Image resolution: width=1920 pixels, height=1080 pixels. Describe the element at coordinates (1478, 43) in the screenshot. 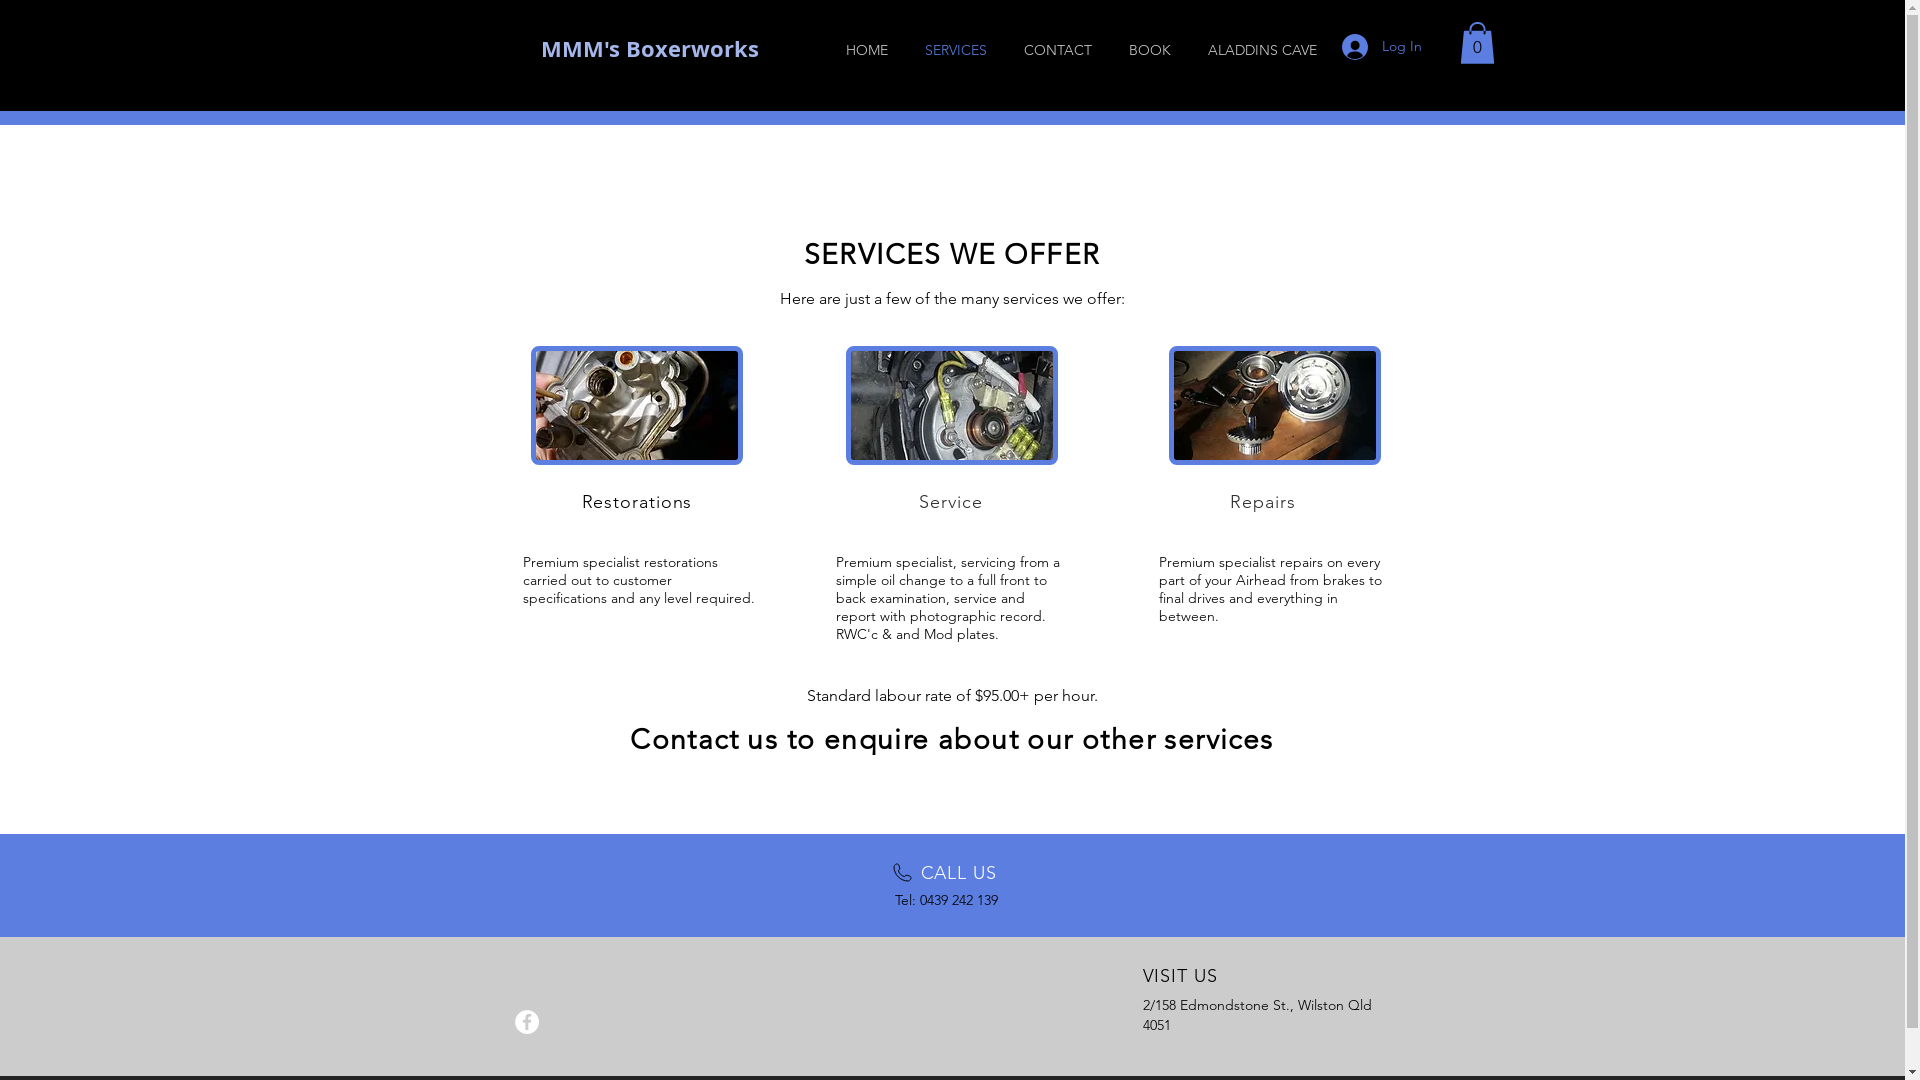

I see `0` at that location.